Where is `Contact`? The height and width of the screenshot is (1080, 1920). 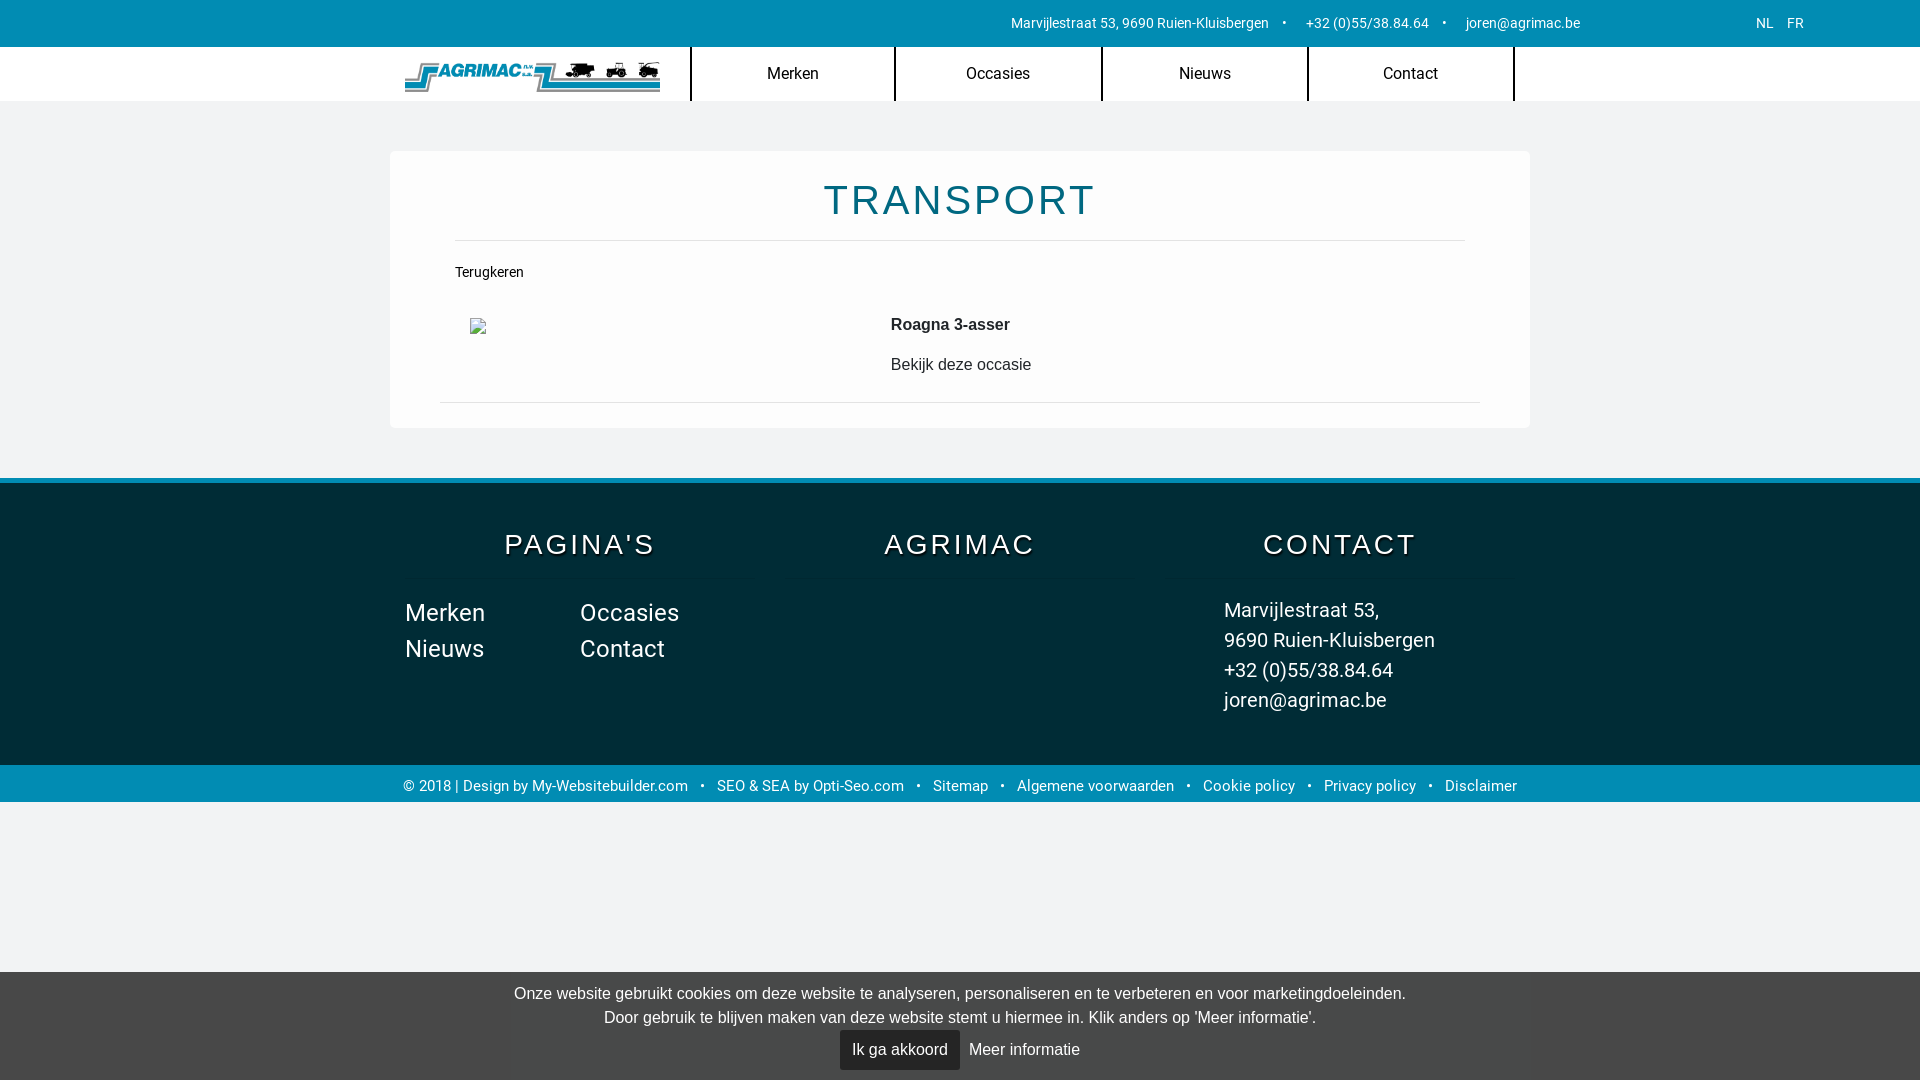 Contact is located at coordinates (622, 648).